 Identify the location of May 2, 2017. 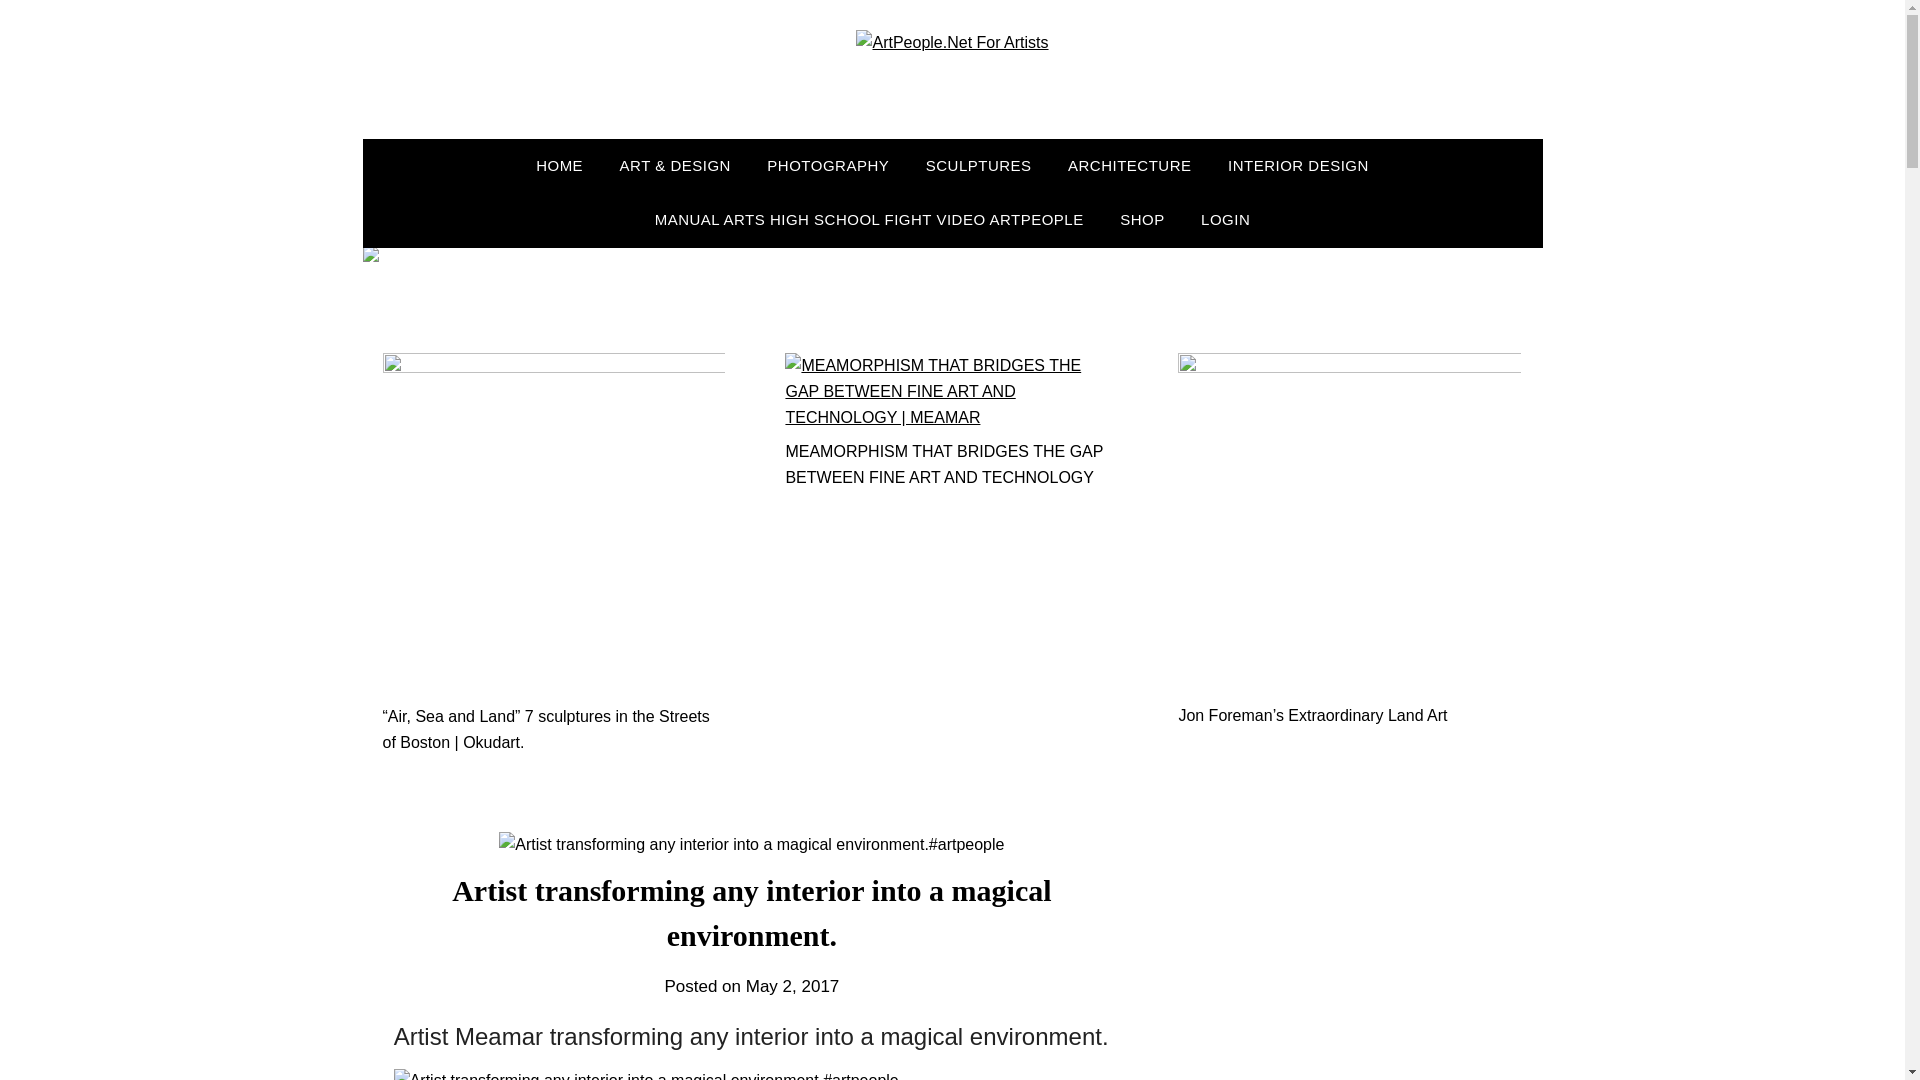
(793, 986).